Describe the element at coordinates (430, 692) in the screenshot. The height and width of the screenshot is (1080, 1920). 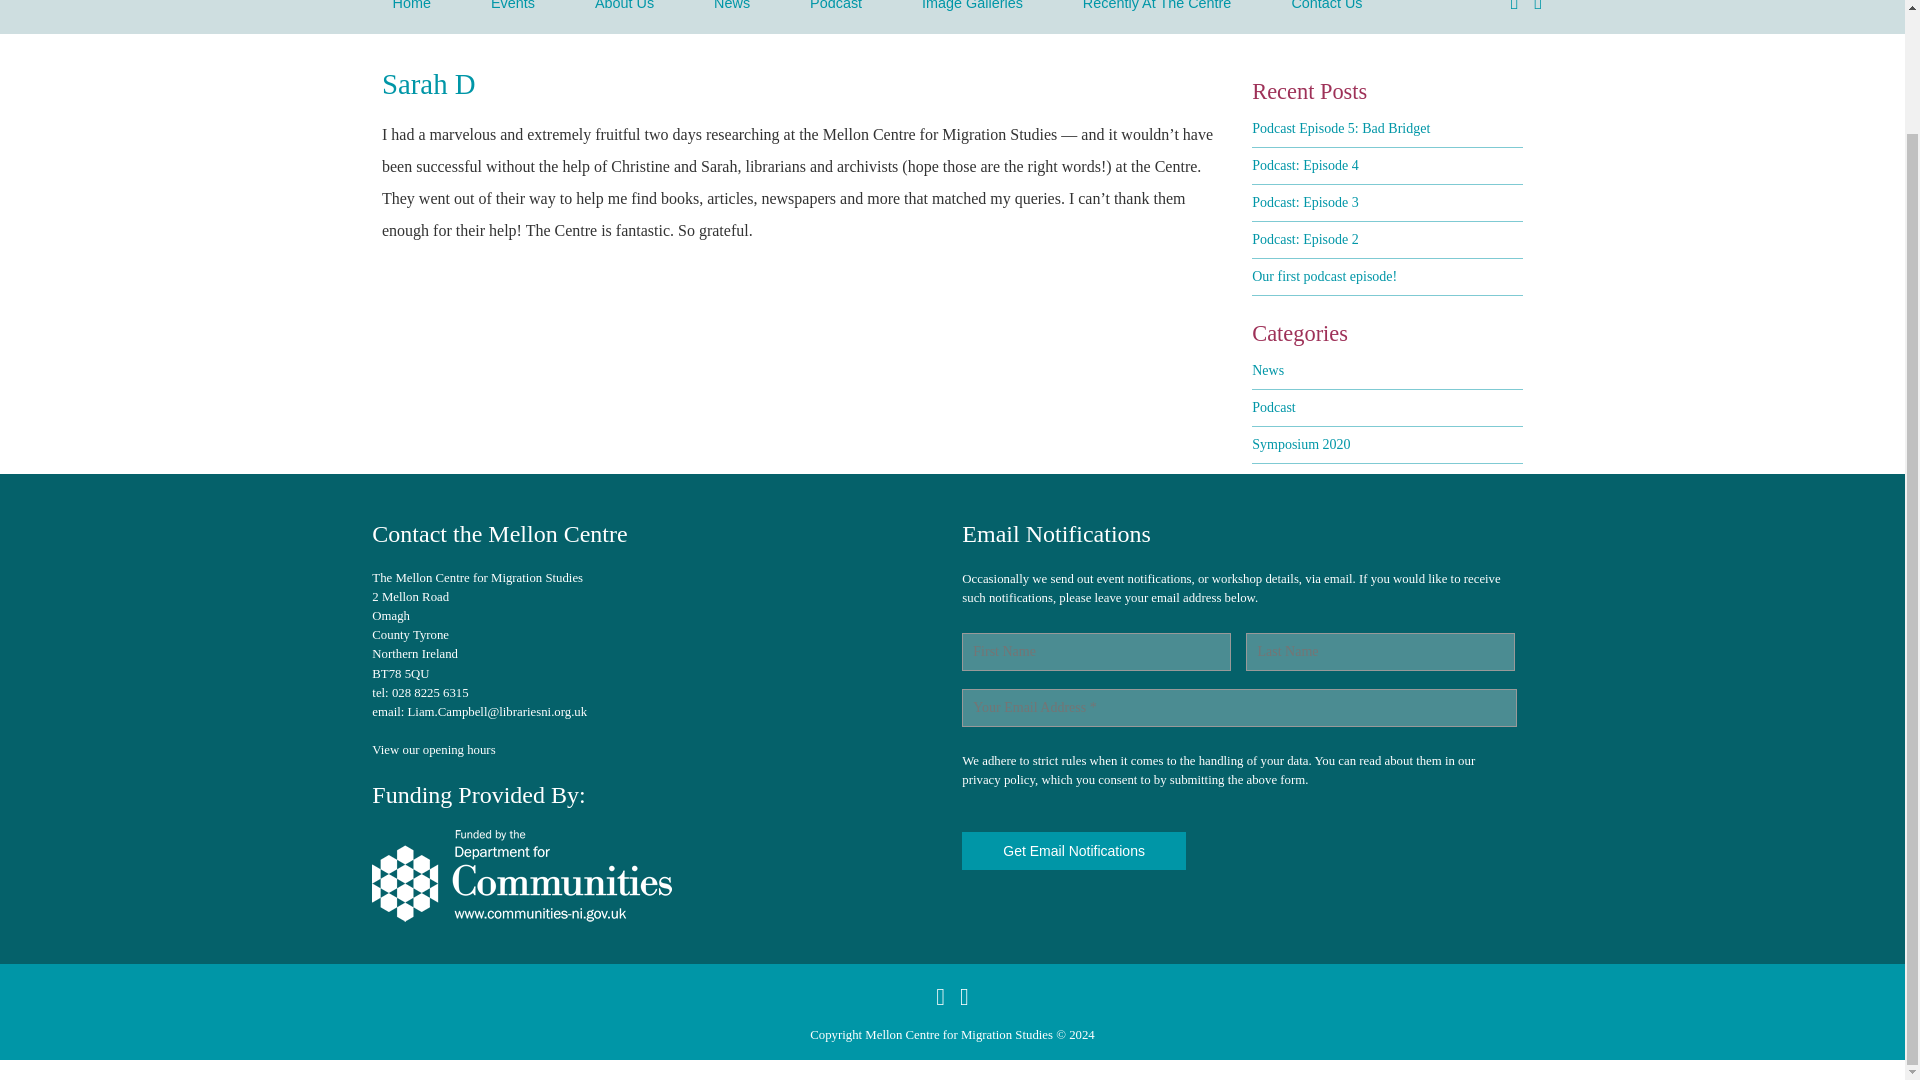
I see `028 8225 6315` at that location.